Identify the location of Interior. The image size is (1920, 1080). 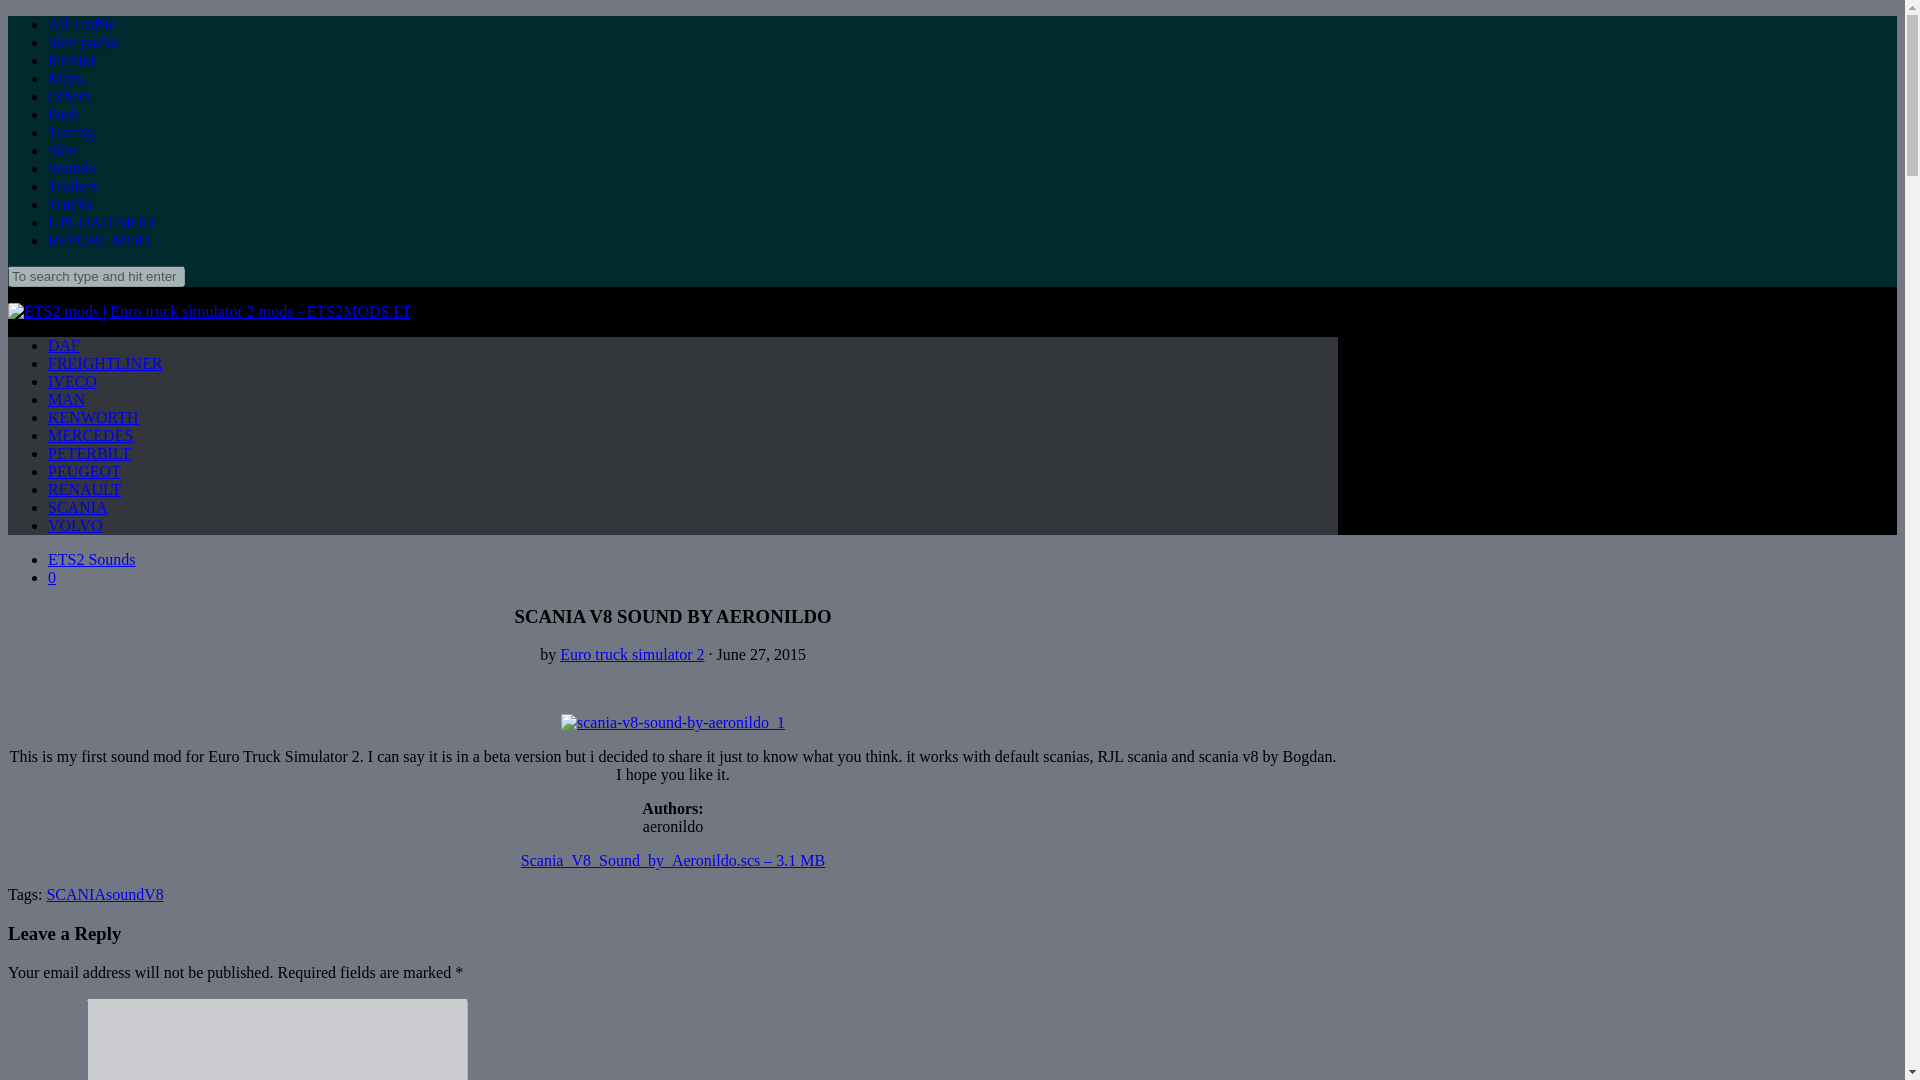
(72, 60).